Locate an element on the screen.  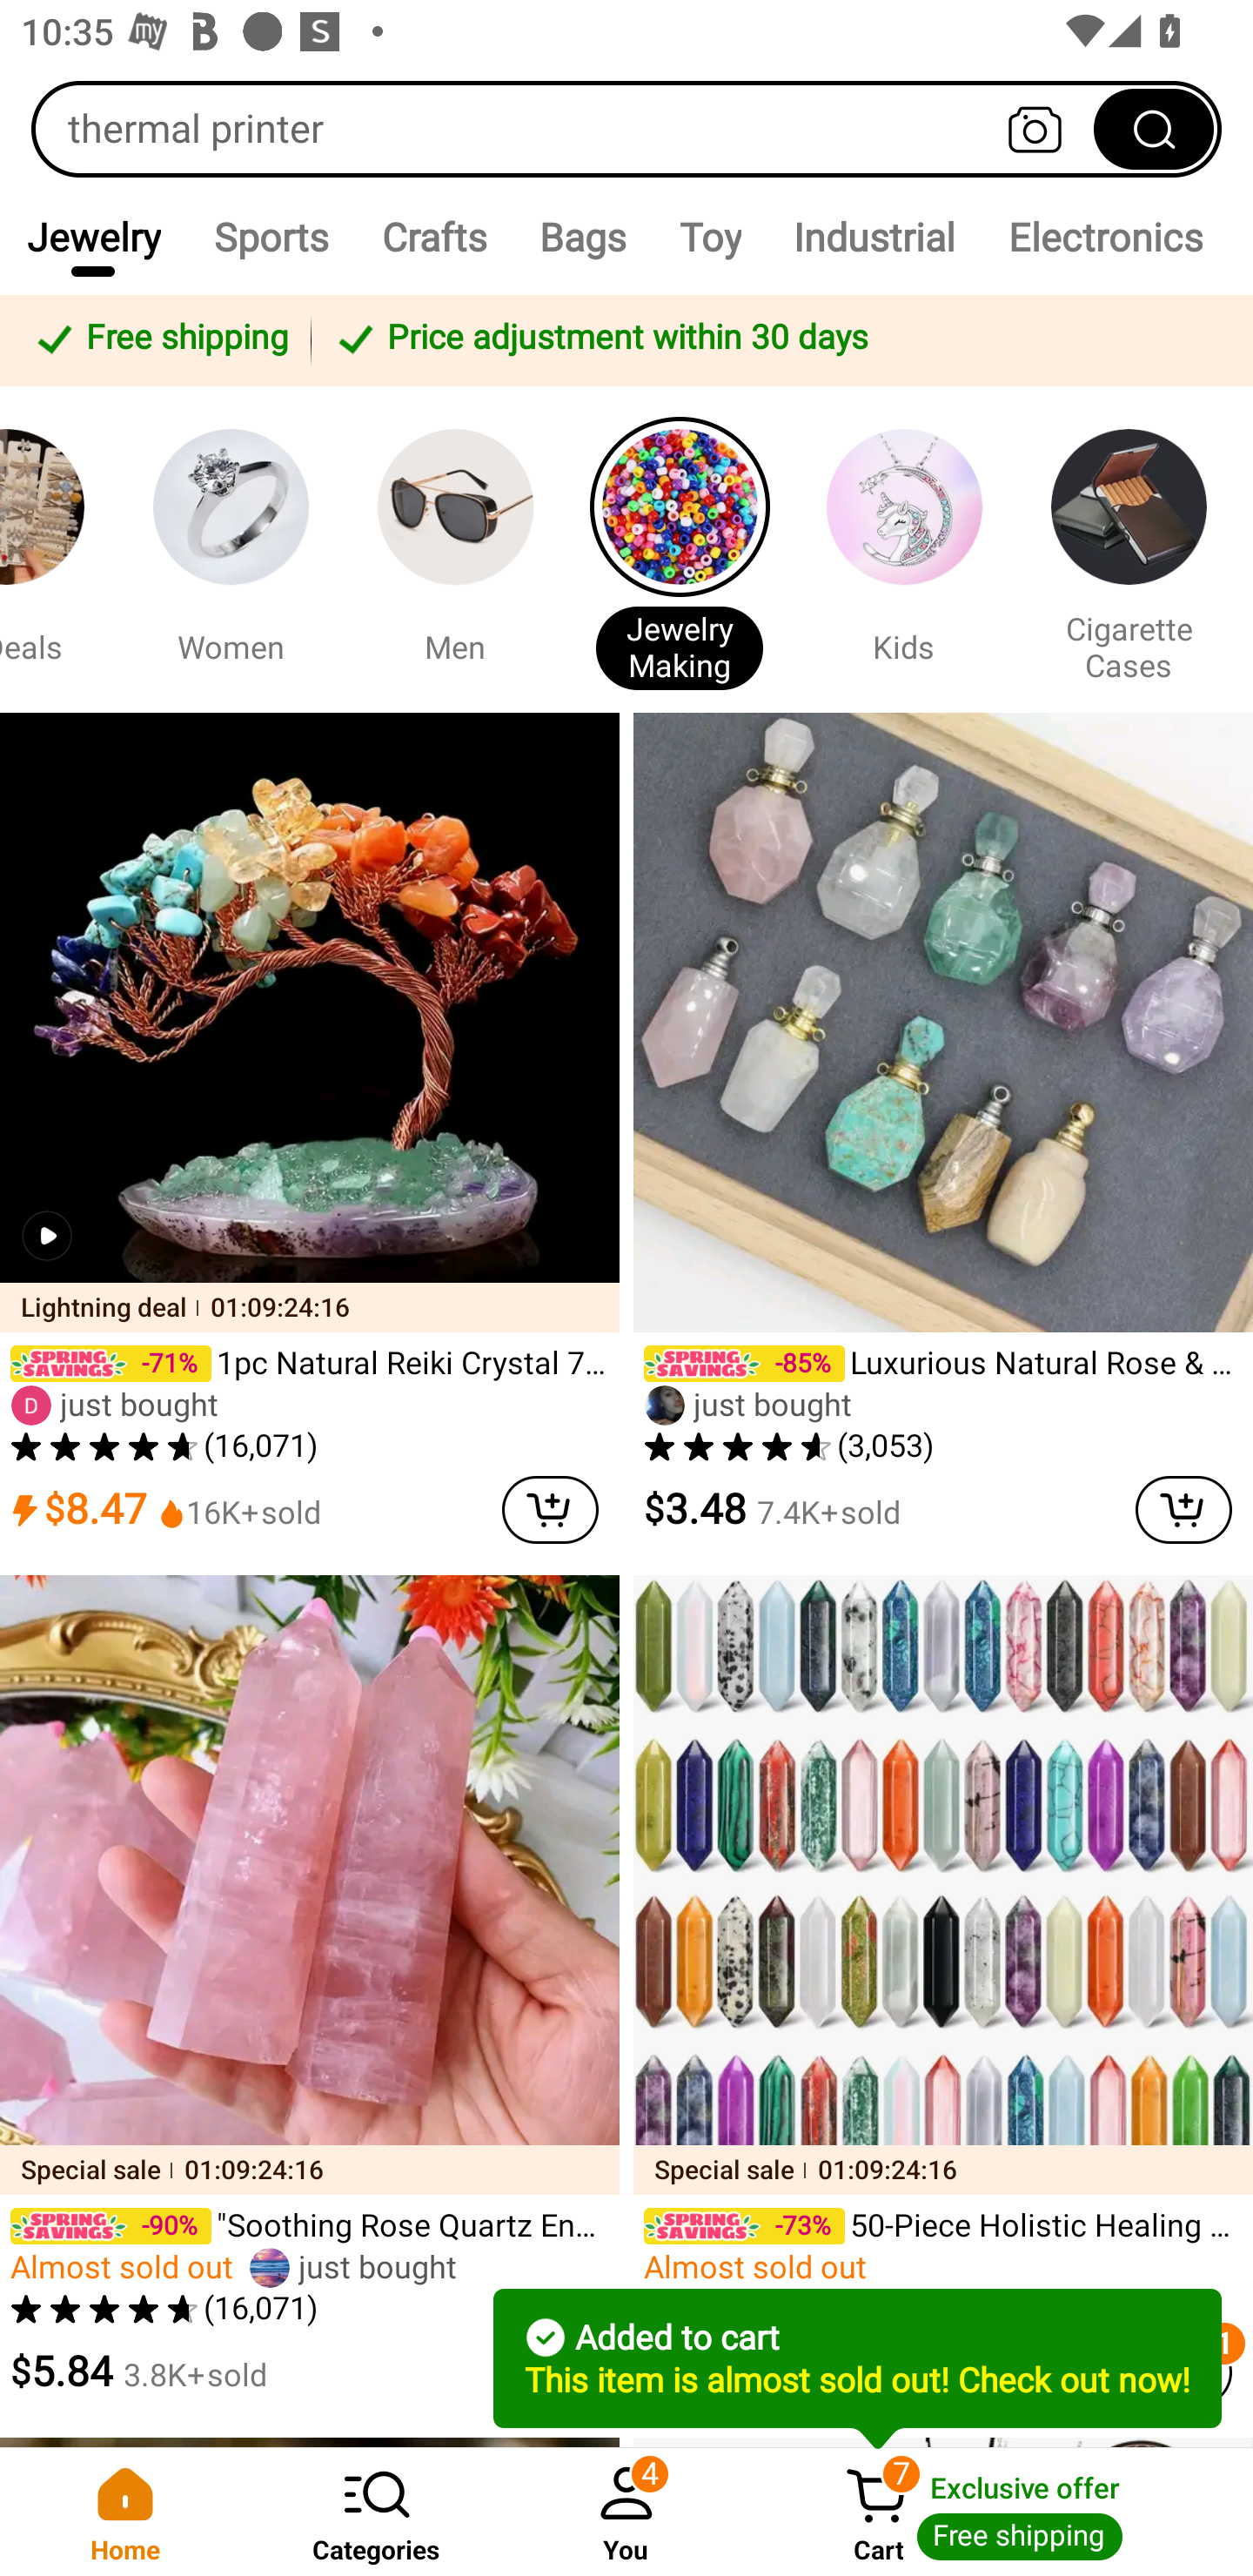
Cigarette Cases is located at coordinates (1129, 548).